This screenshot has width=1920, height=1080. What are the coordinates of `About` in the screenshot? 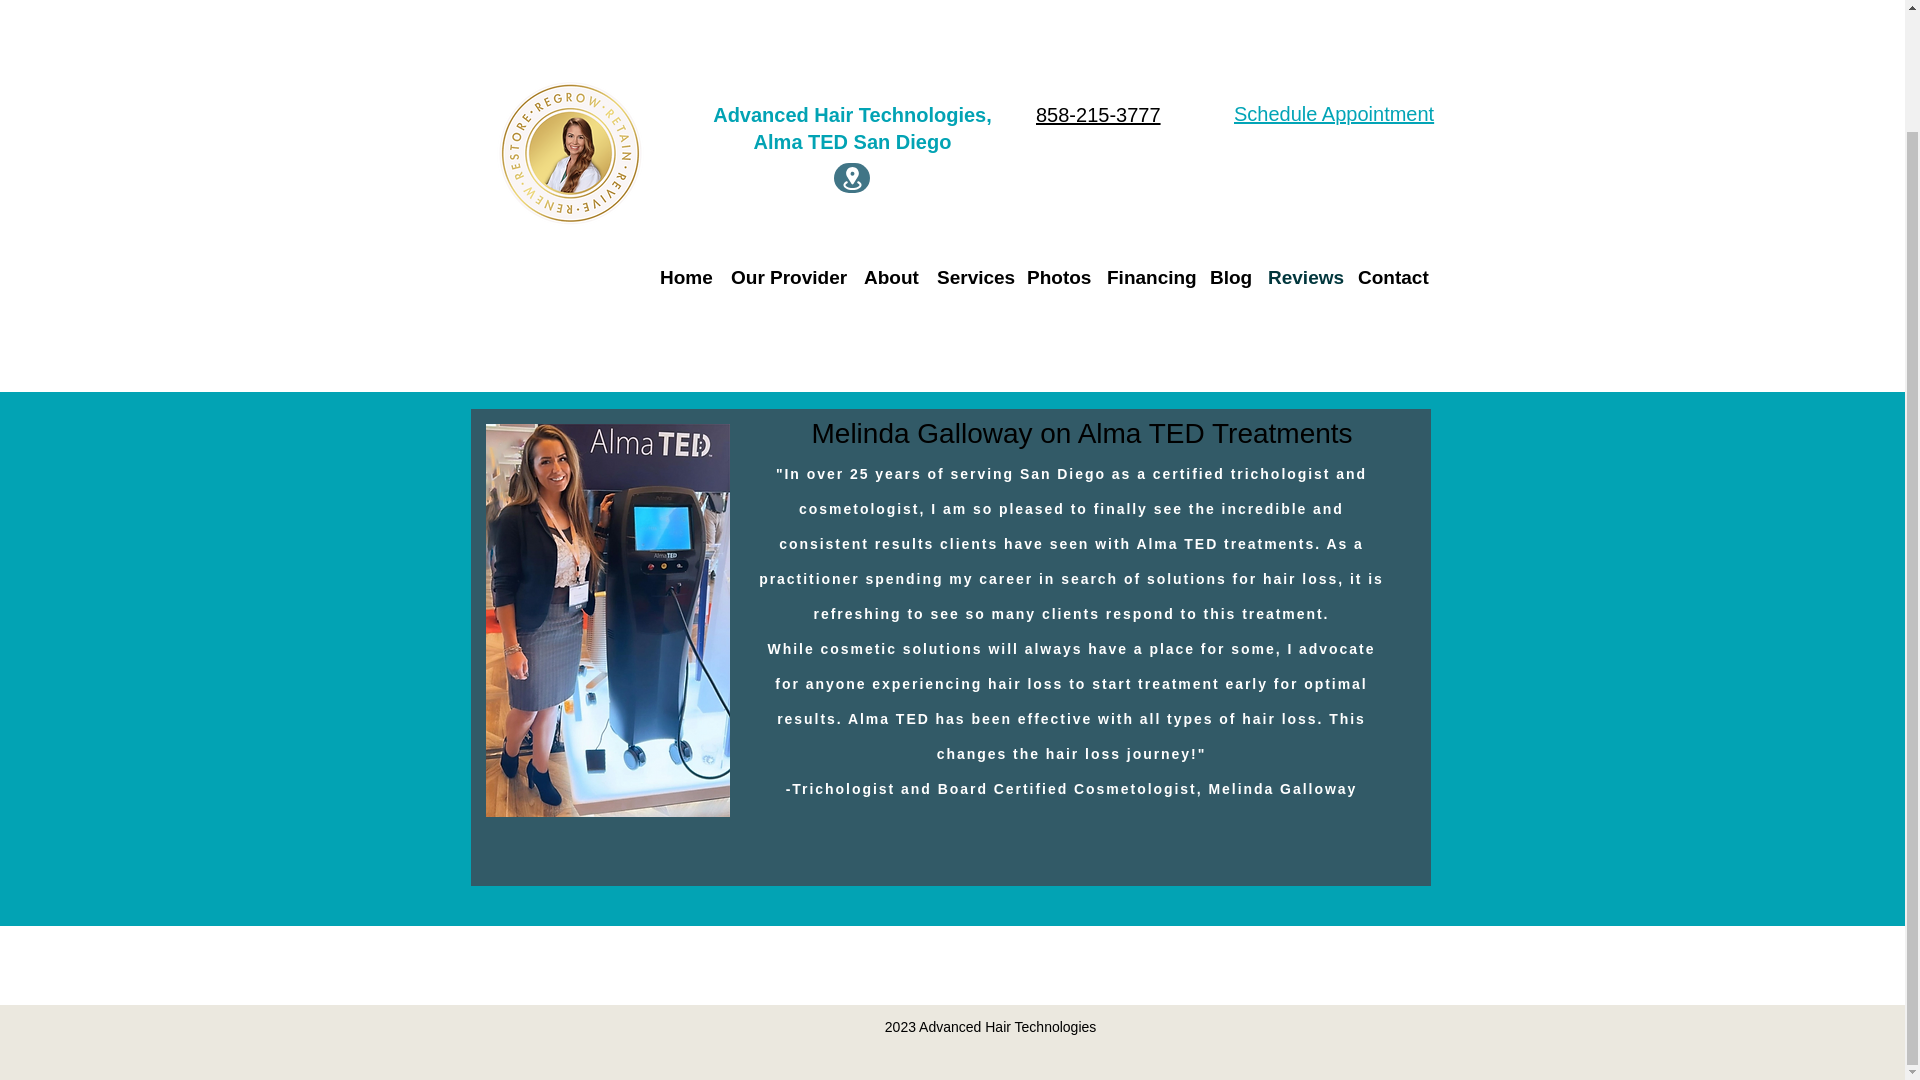 It's located at (890, 140).